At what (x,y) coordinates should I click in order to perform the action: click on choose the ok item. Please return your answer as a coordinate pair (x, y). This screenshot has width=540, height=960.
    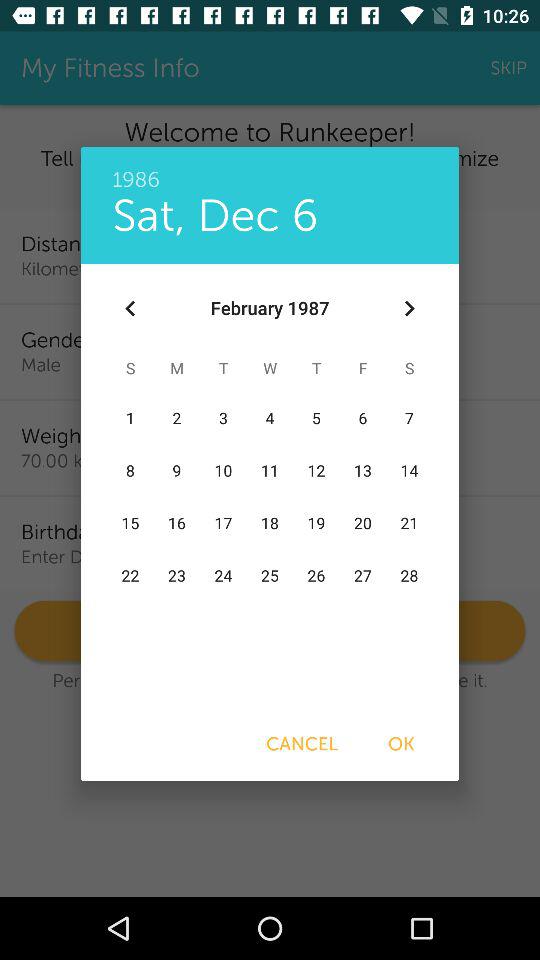
    Looking at the image, I should click on (401, 744).